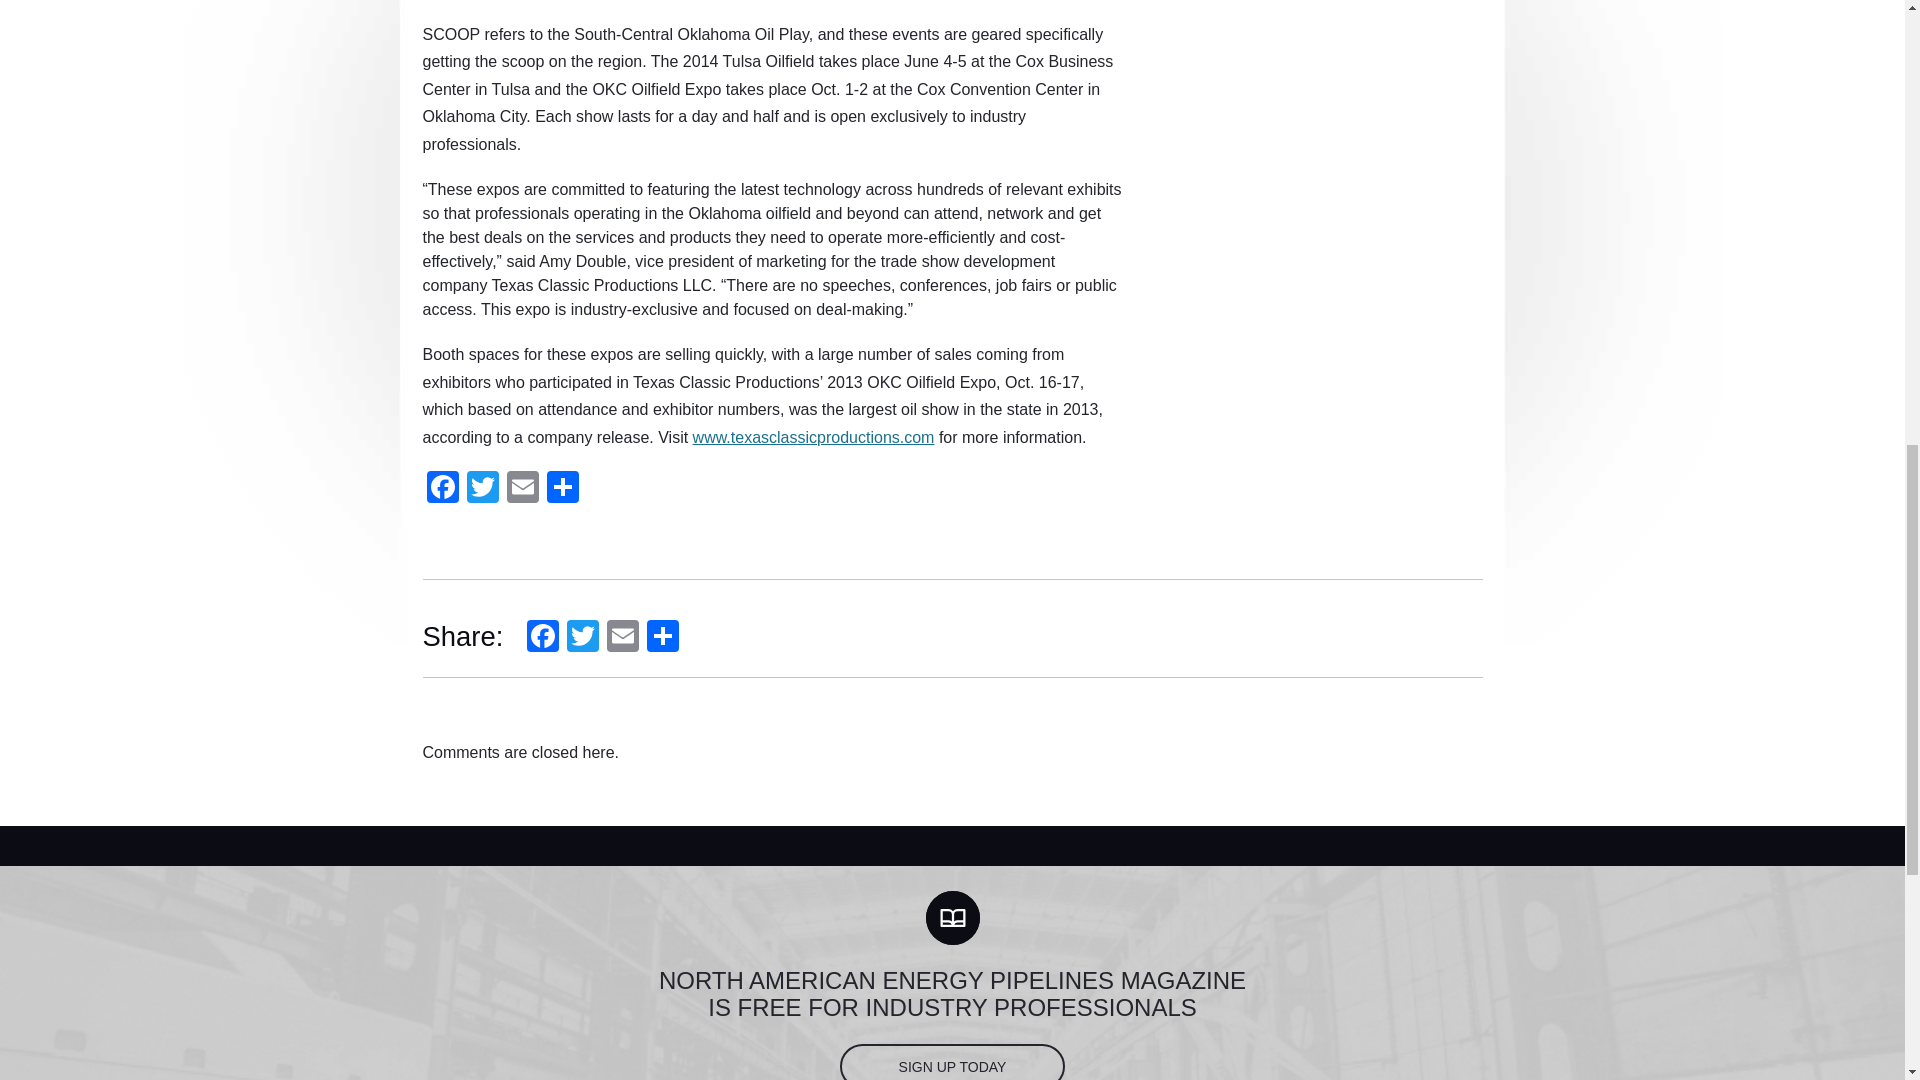 This screenshot has height=1080, width=1920. Describe the element at coordinates (663, 636) in the screenshot. I see `Share` at that location.